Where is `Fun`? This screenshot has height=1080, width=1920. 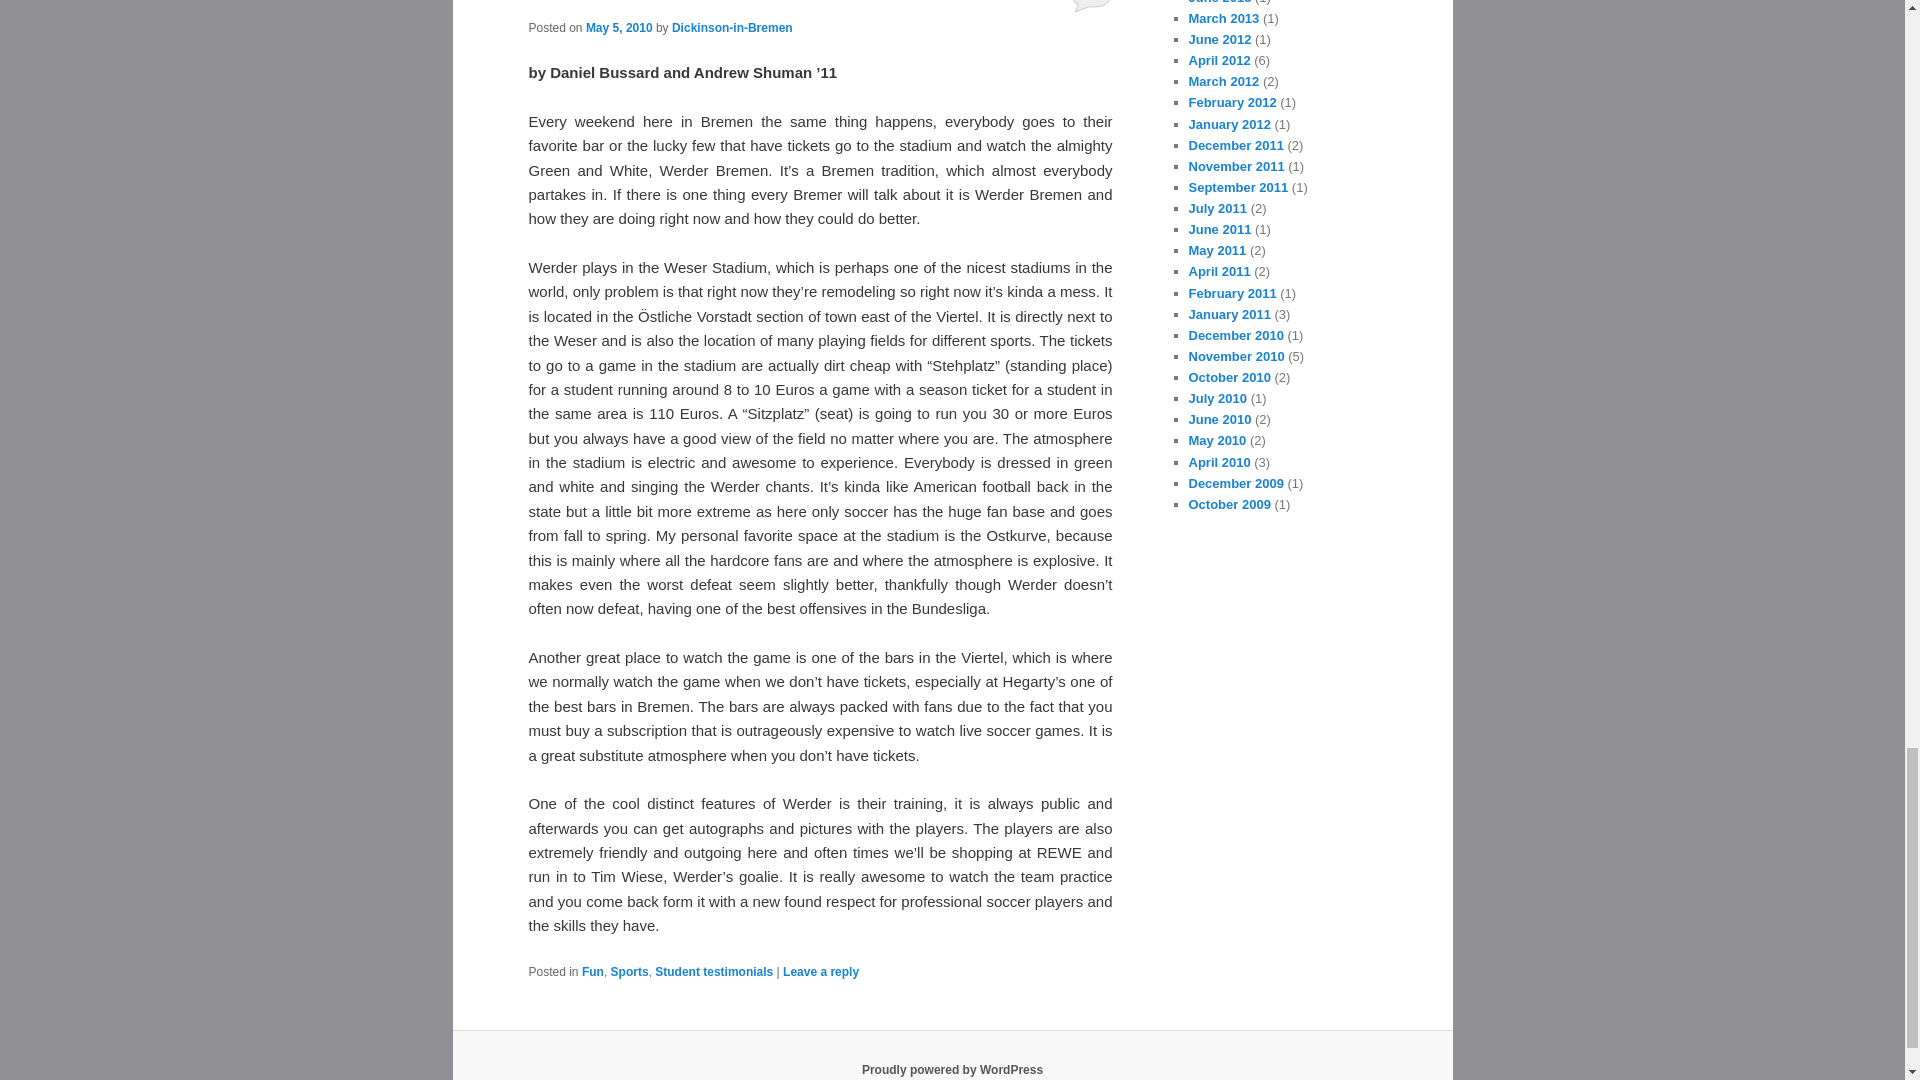
Fun is located at coordinates (592, 972).